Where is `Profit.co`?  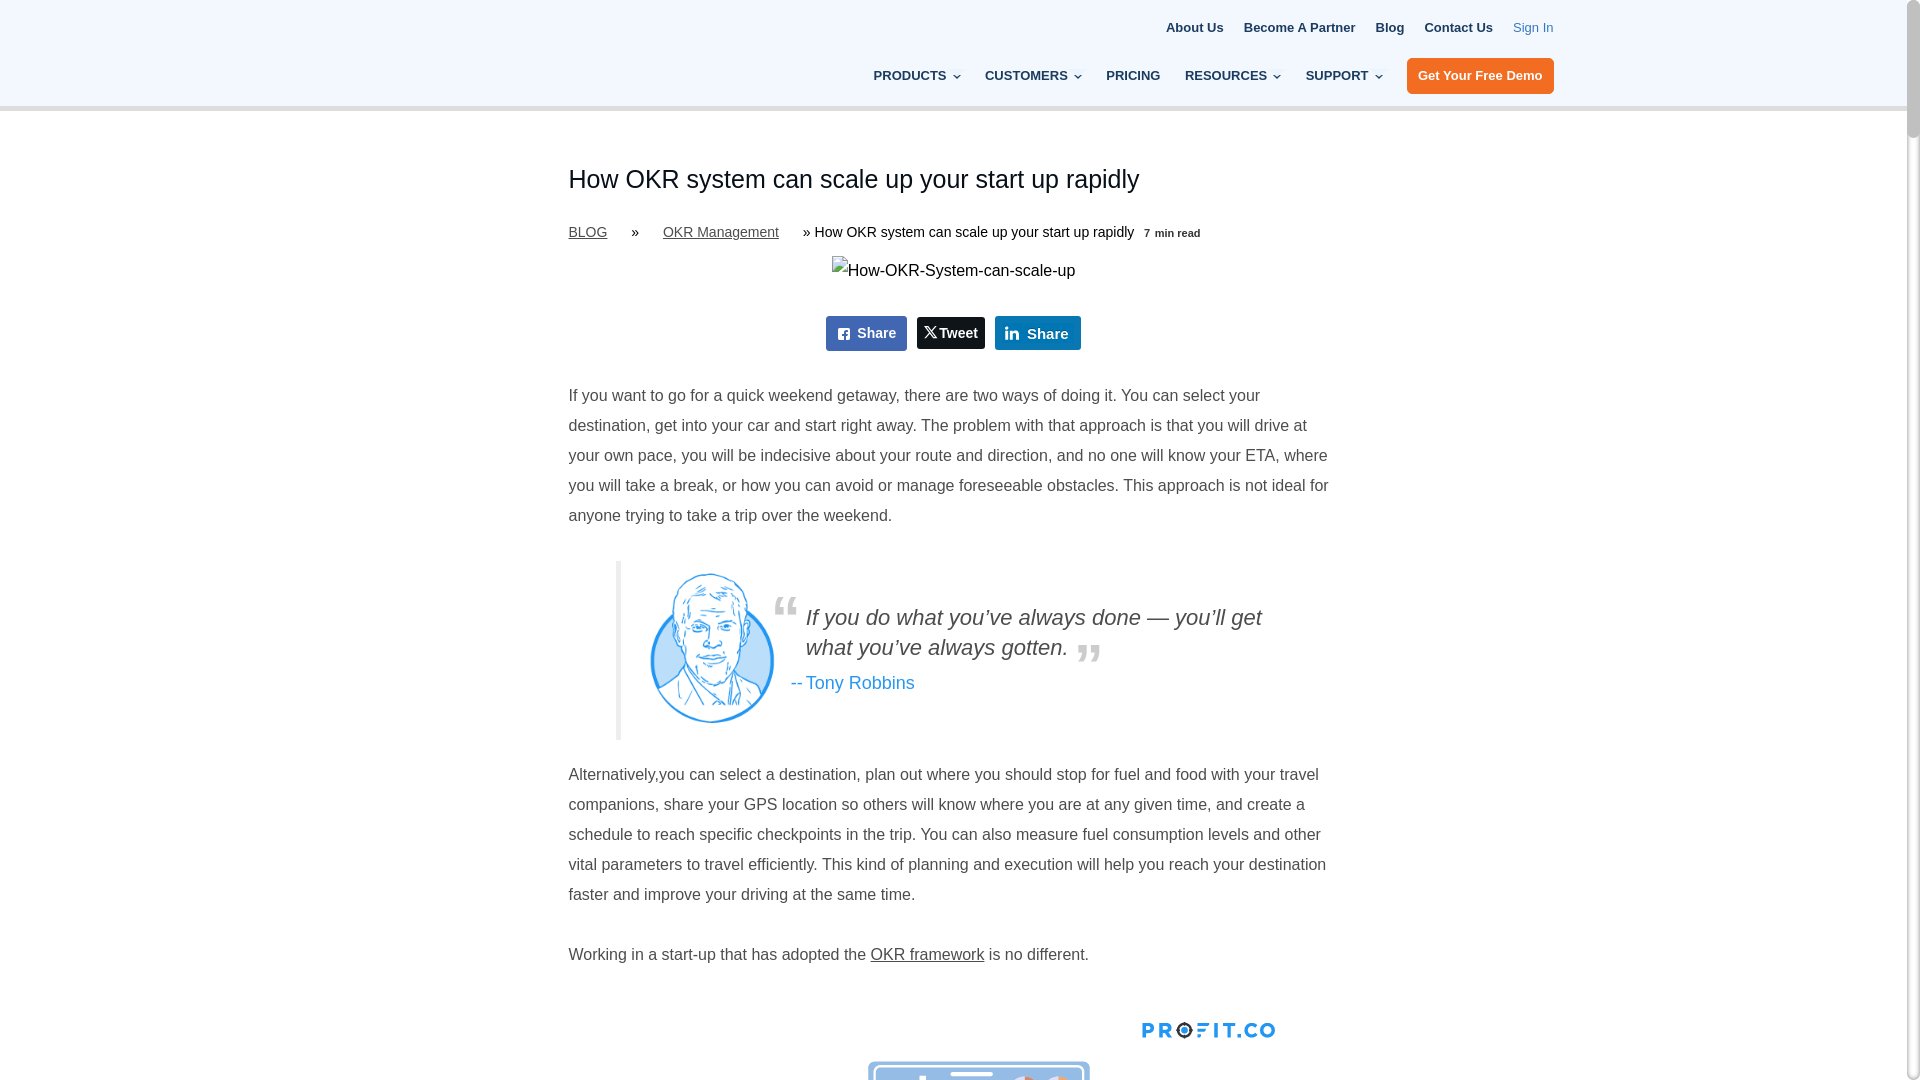 Profit.co is located at coordinates (454, 80).